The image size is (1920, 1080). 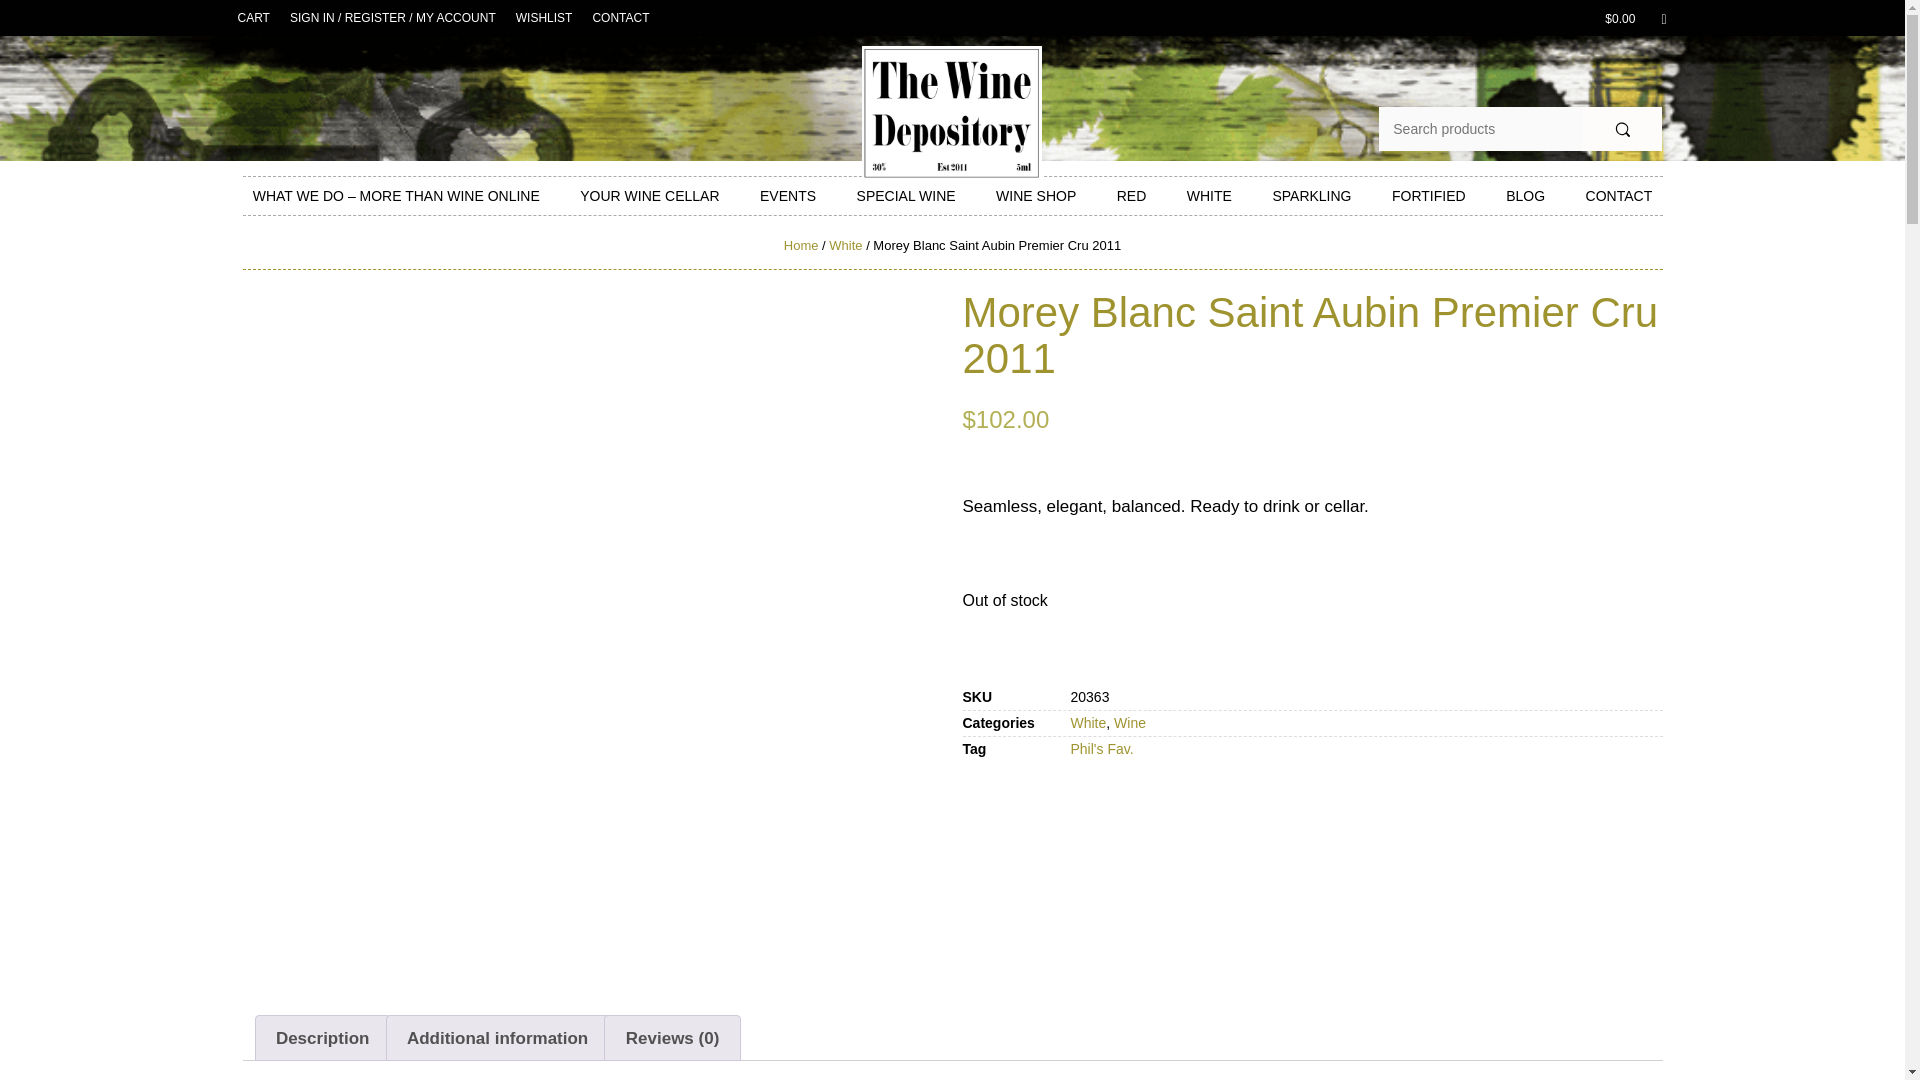 What do you see at coordinates (1622, 128) in the screenshot?
I see `Search` at bounding box center [1622, 128].